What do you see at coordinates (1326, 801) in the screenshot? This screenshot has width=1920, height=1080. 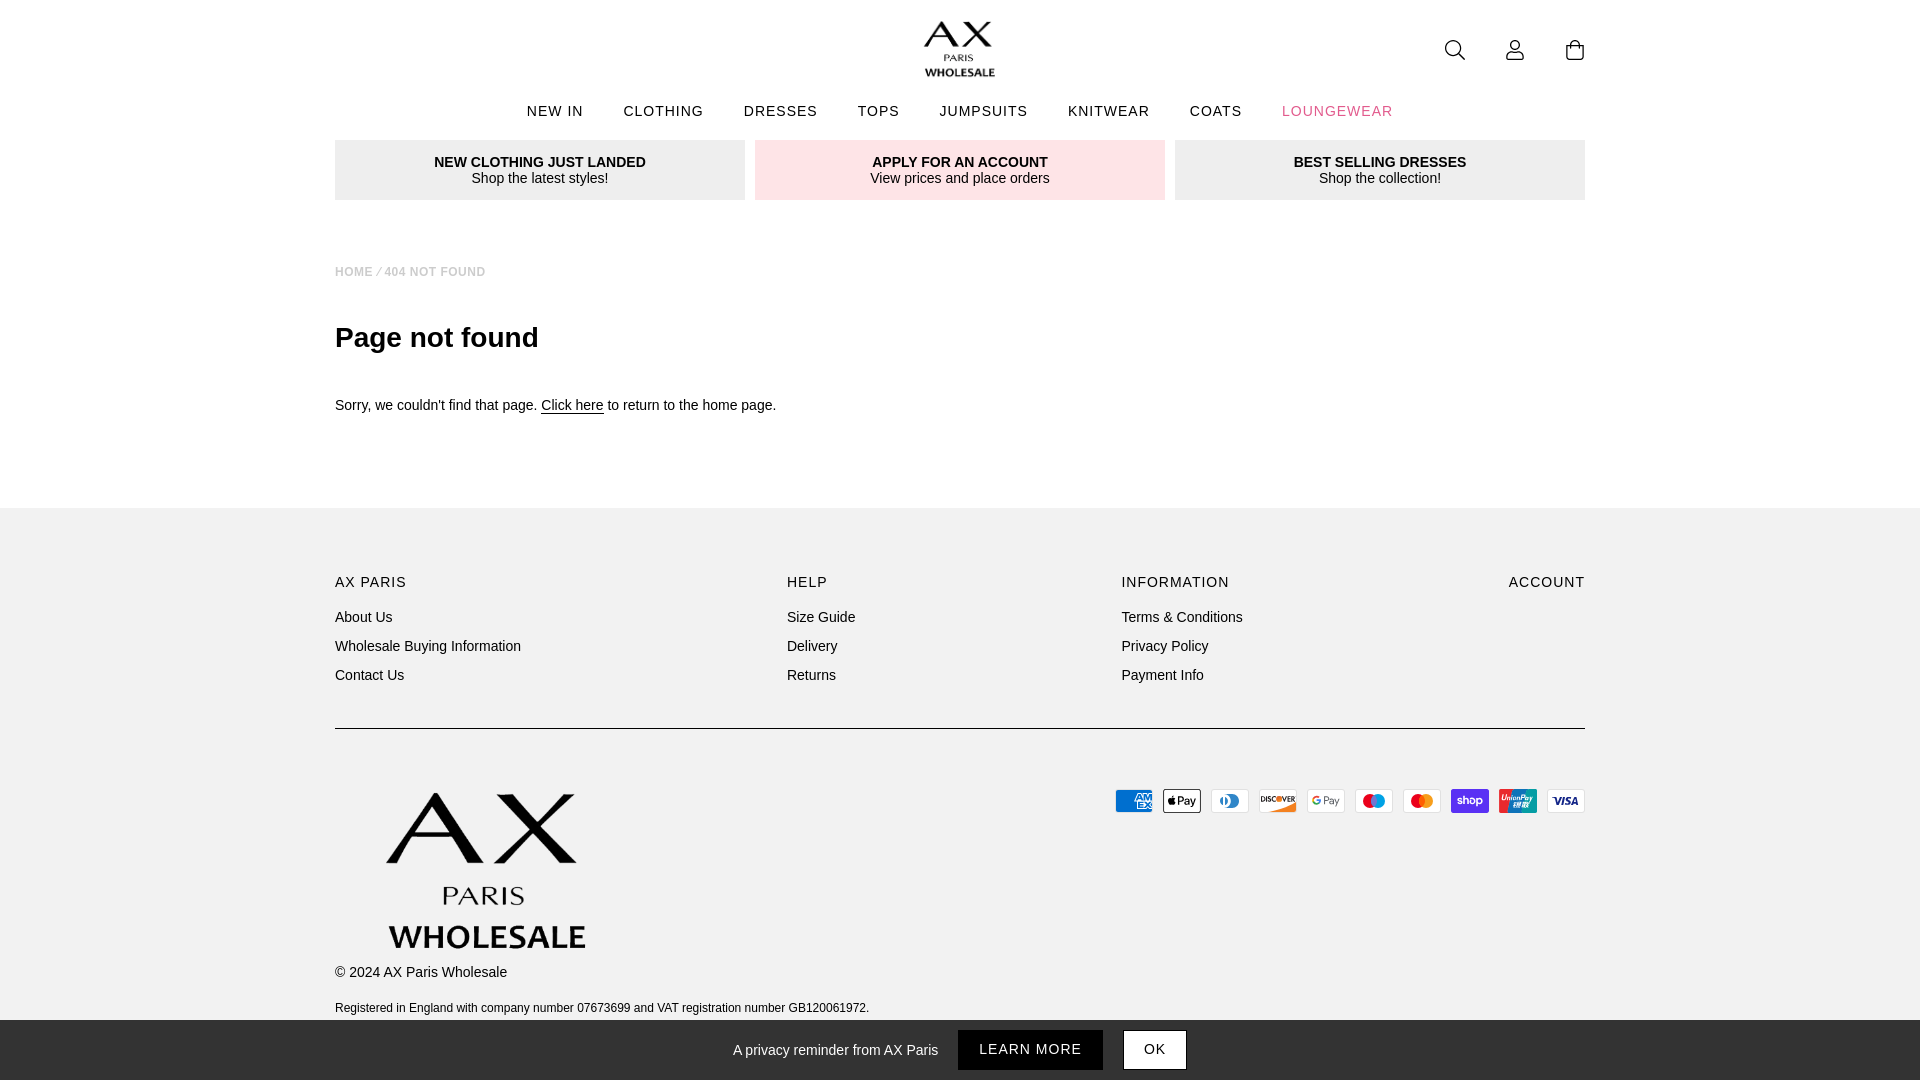 I see `Google Pay` at bounding box center [1326, 801].